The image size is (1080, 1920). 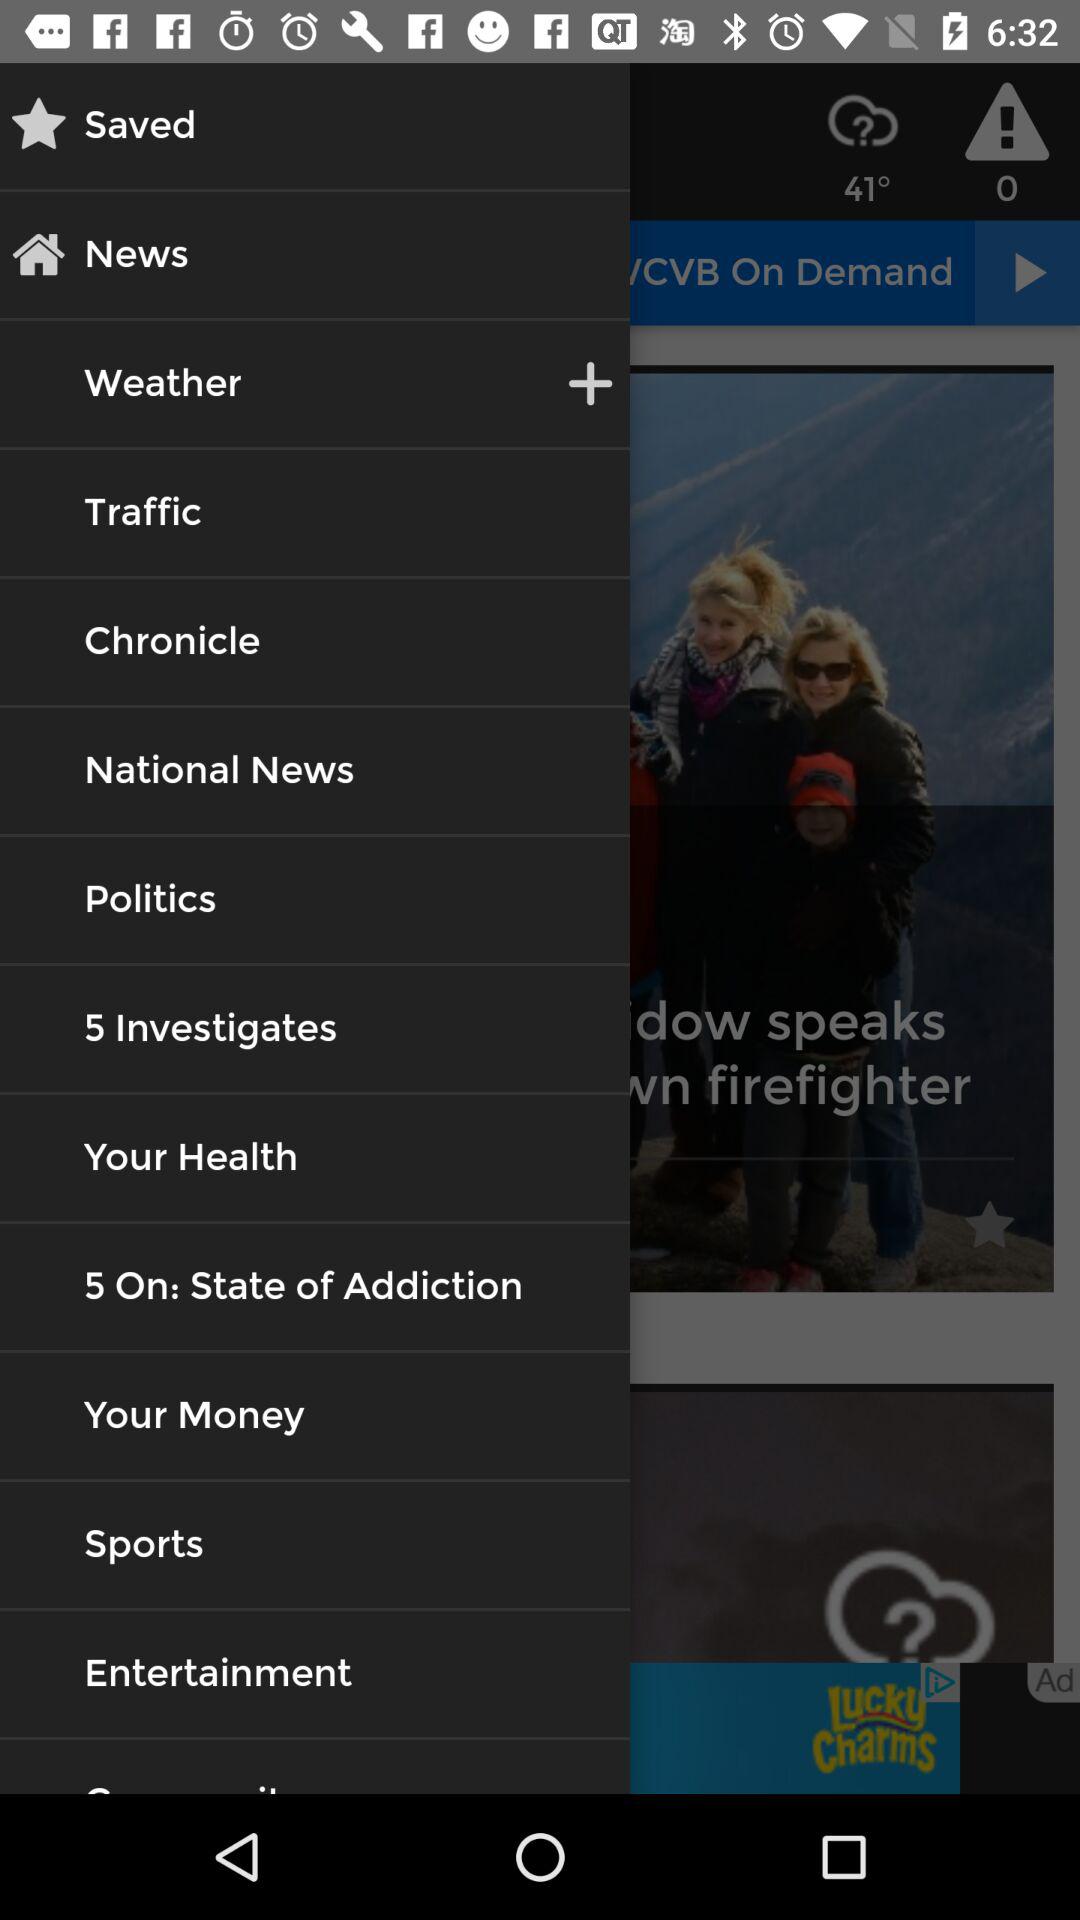 What do you see at coordinates (990, 1226) in the screenshot?
I see `select the first star icon on the web page` at bounding box center [990, 1226].